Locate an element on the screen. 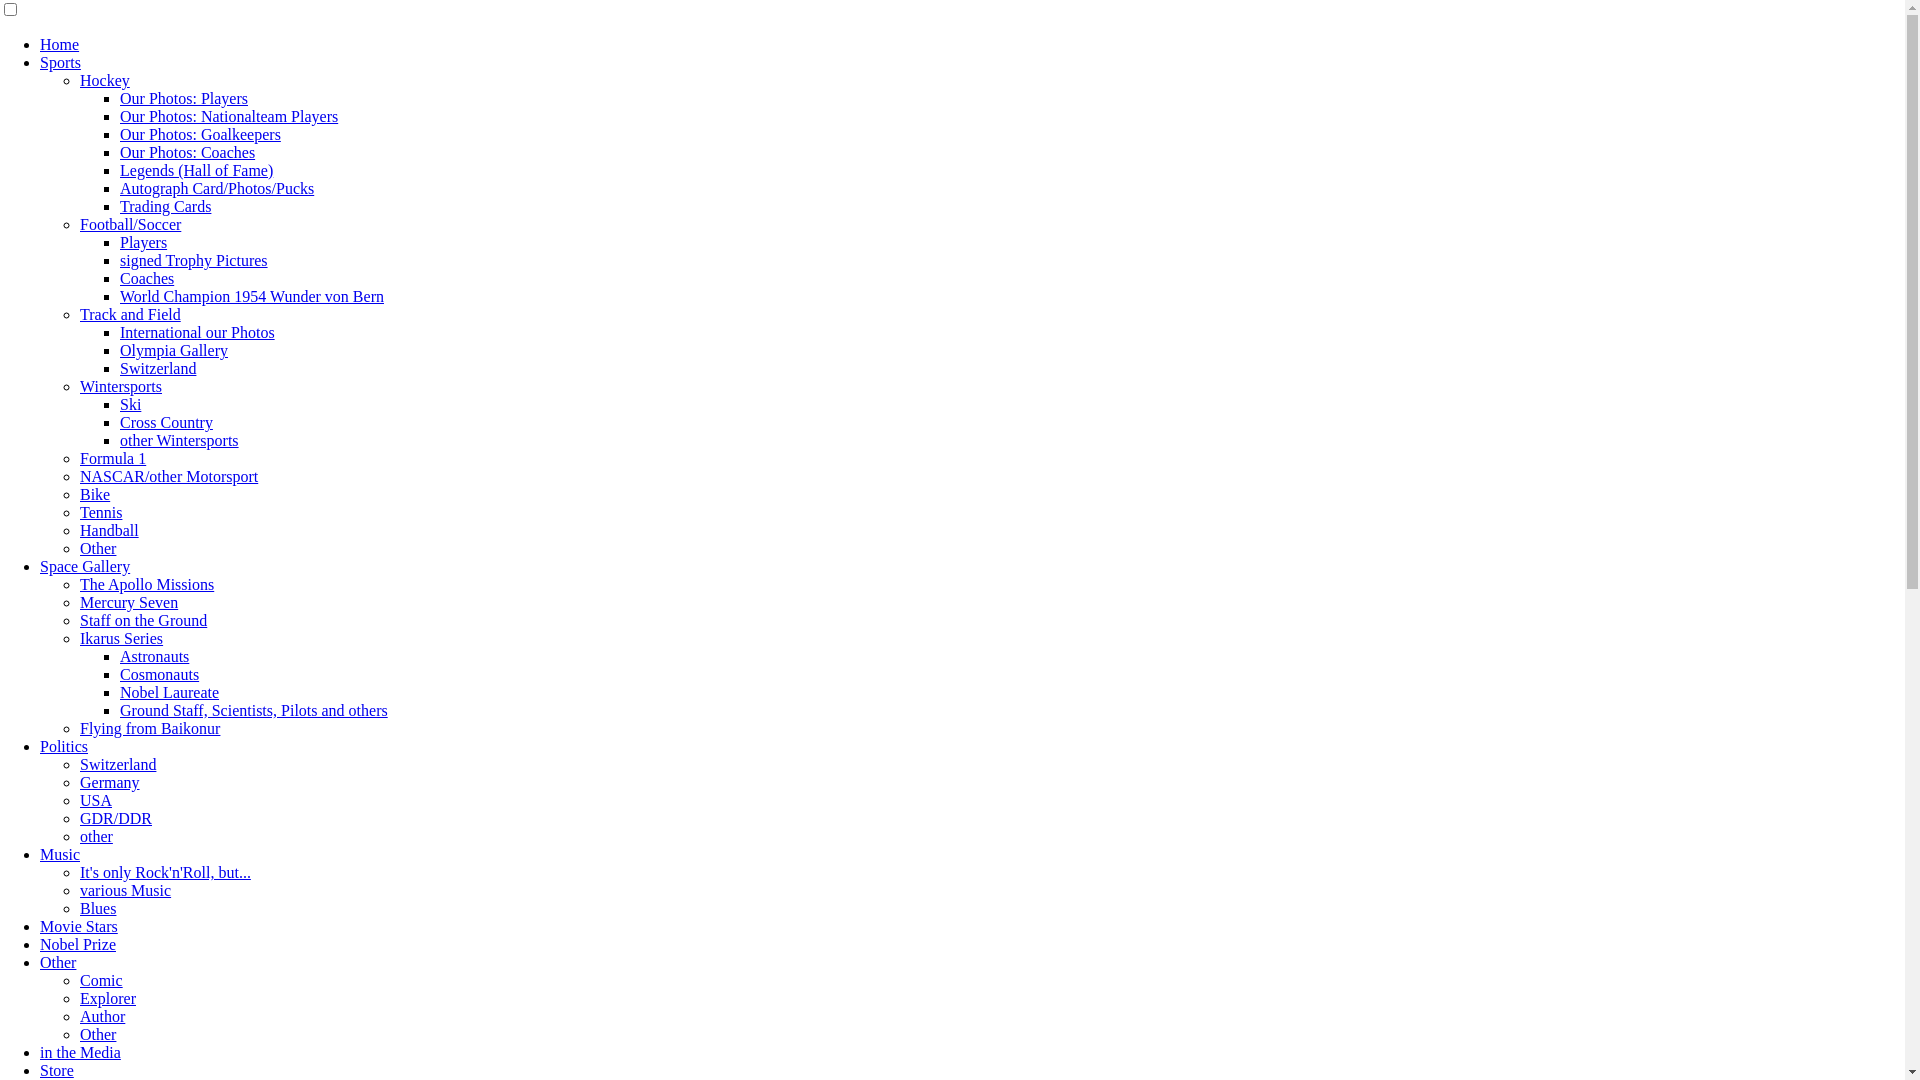 The width and height of the screenshot is (1920, 1080). Ikarus Series is located at coordinates (122, 638).